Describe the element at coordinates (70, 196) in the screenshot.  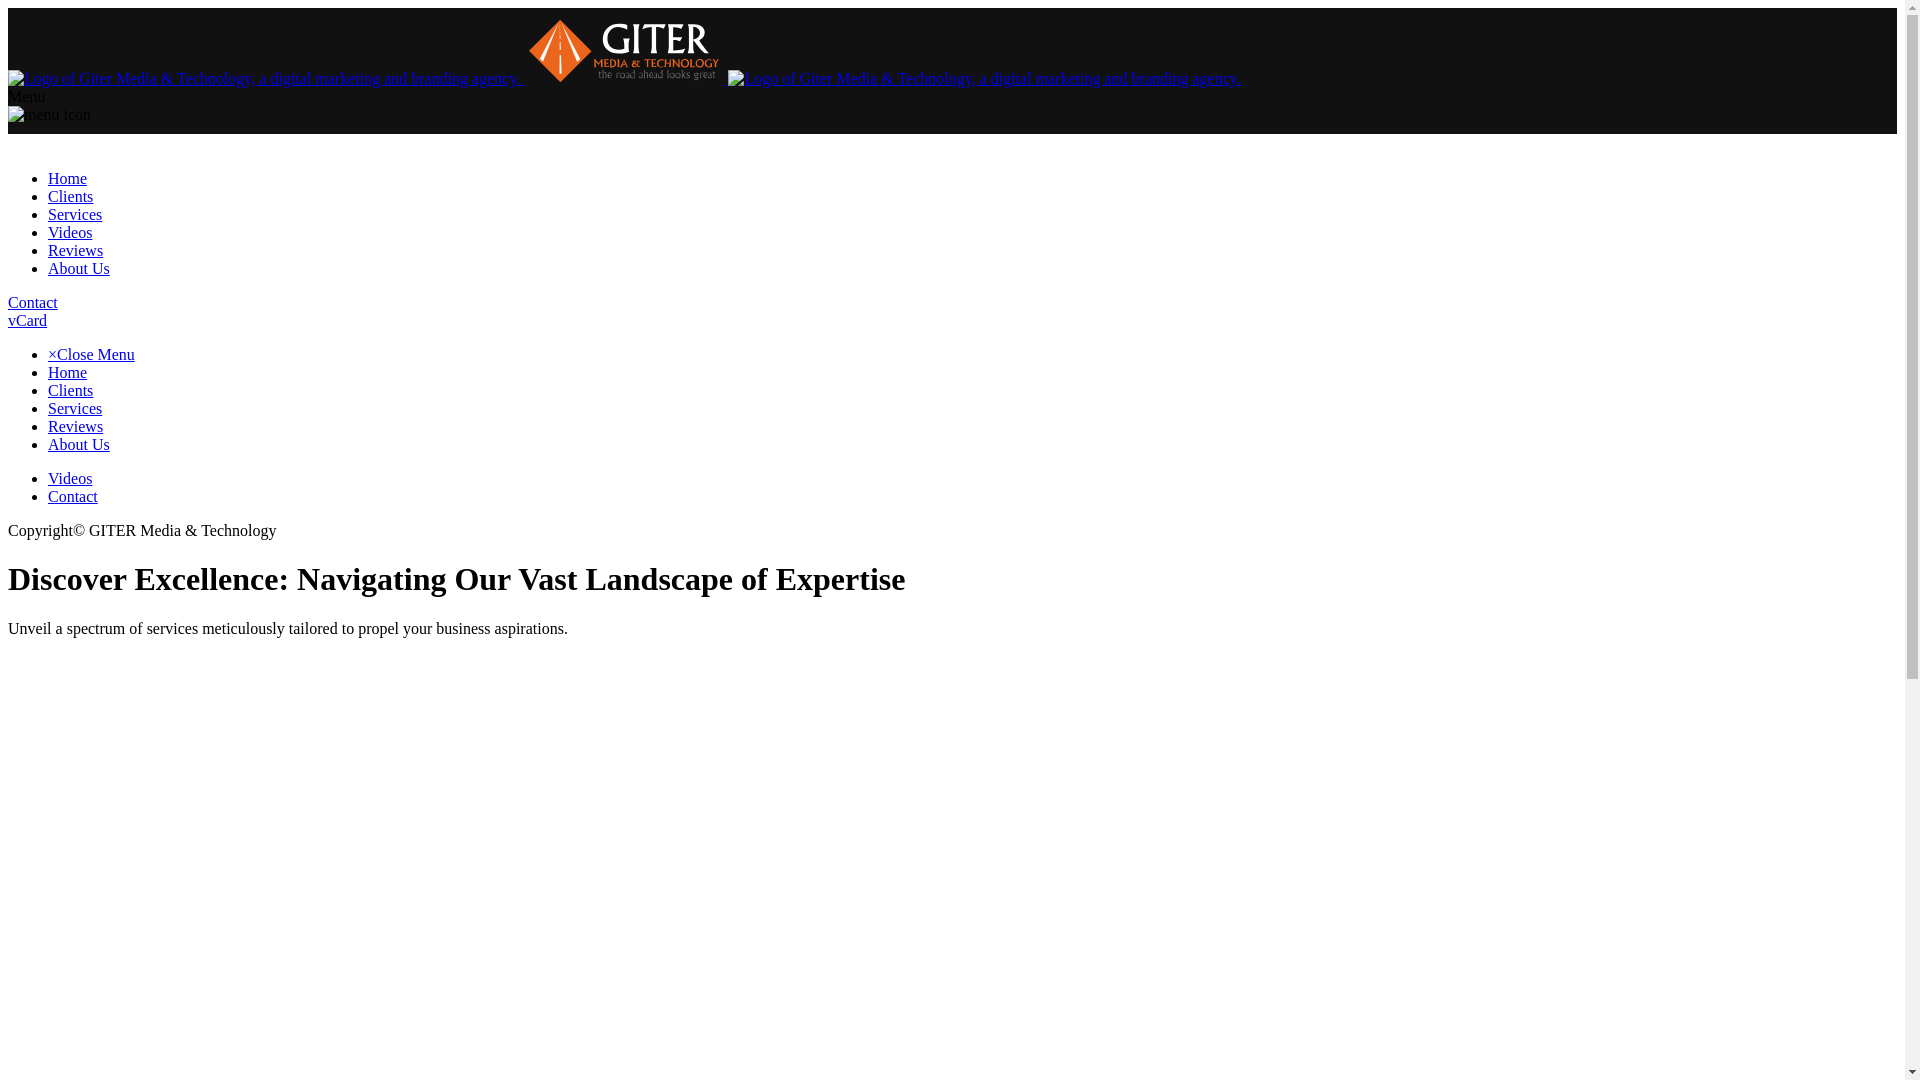
I see `Clients` at that location.